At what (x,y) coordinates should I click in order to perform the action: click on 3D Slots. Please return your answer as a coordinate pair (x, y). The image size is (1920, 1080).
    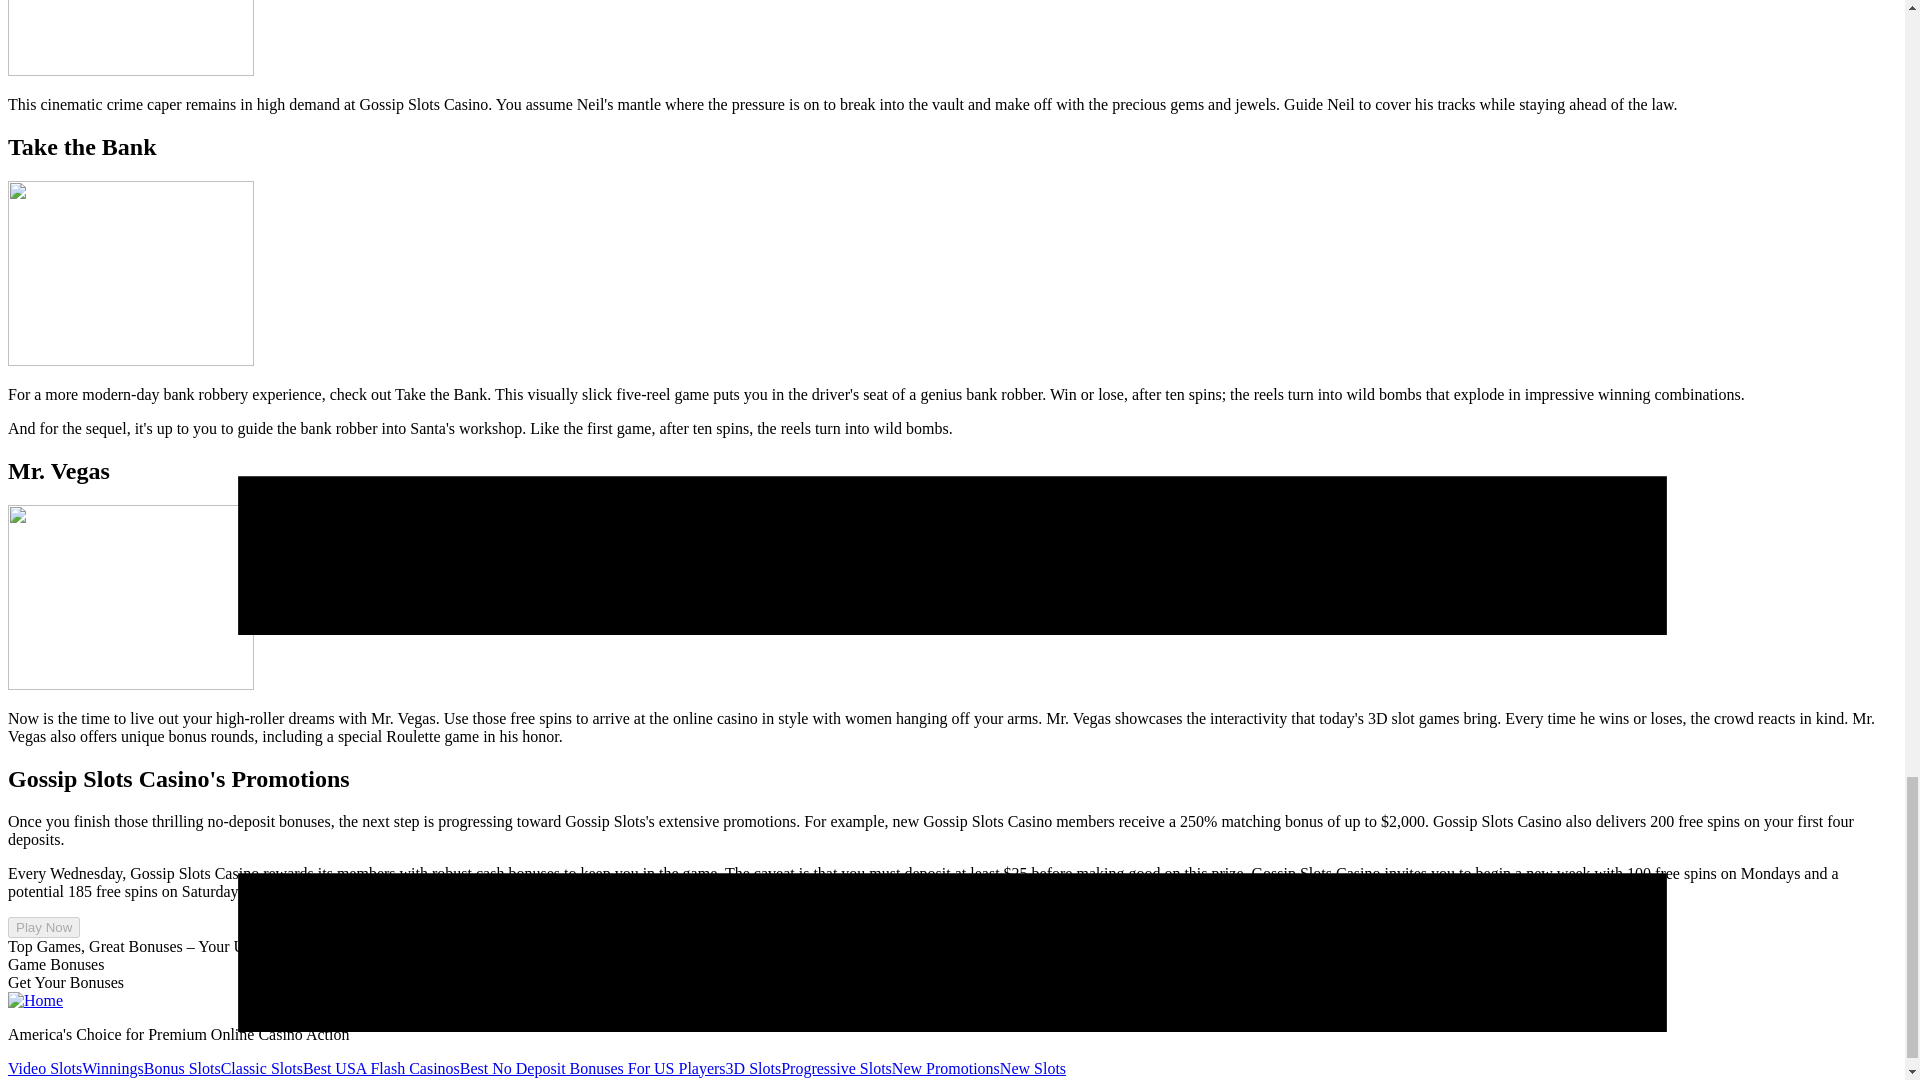
    Looking at the image, I should click on (753, 1067).